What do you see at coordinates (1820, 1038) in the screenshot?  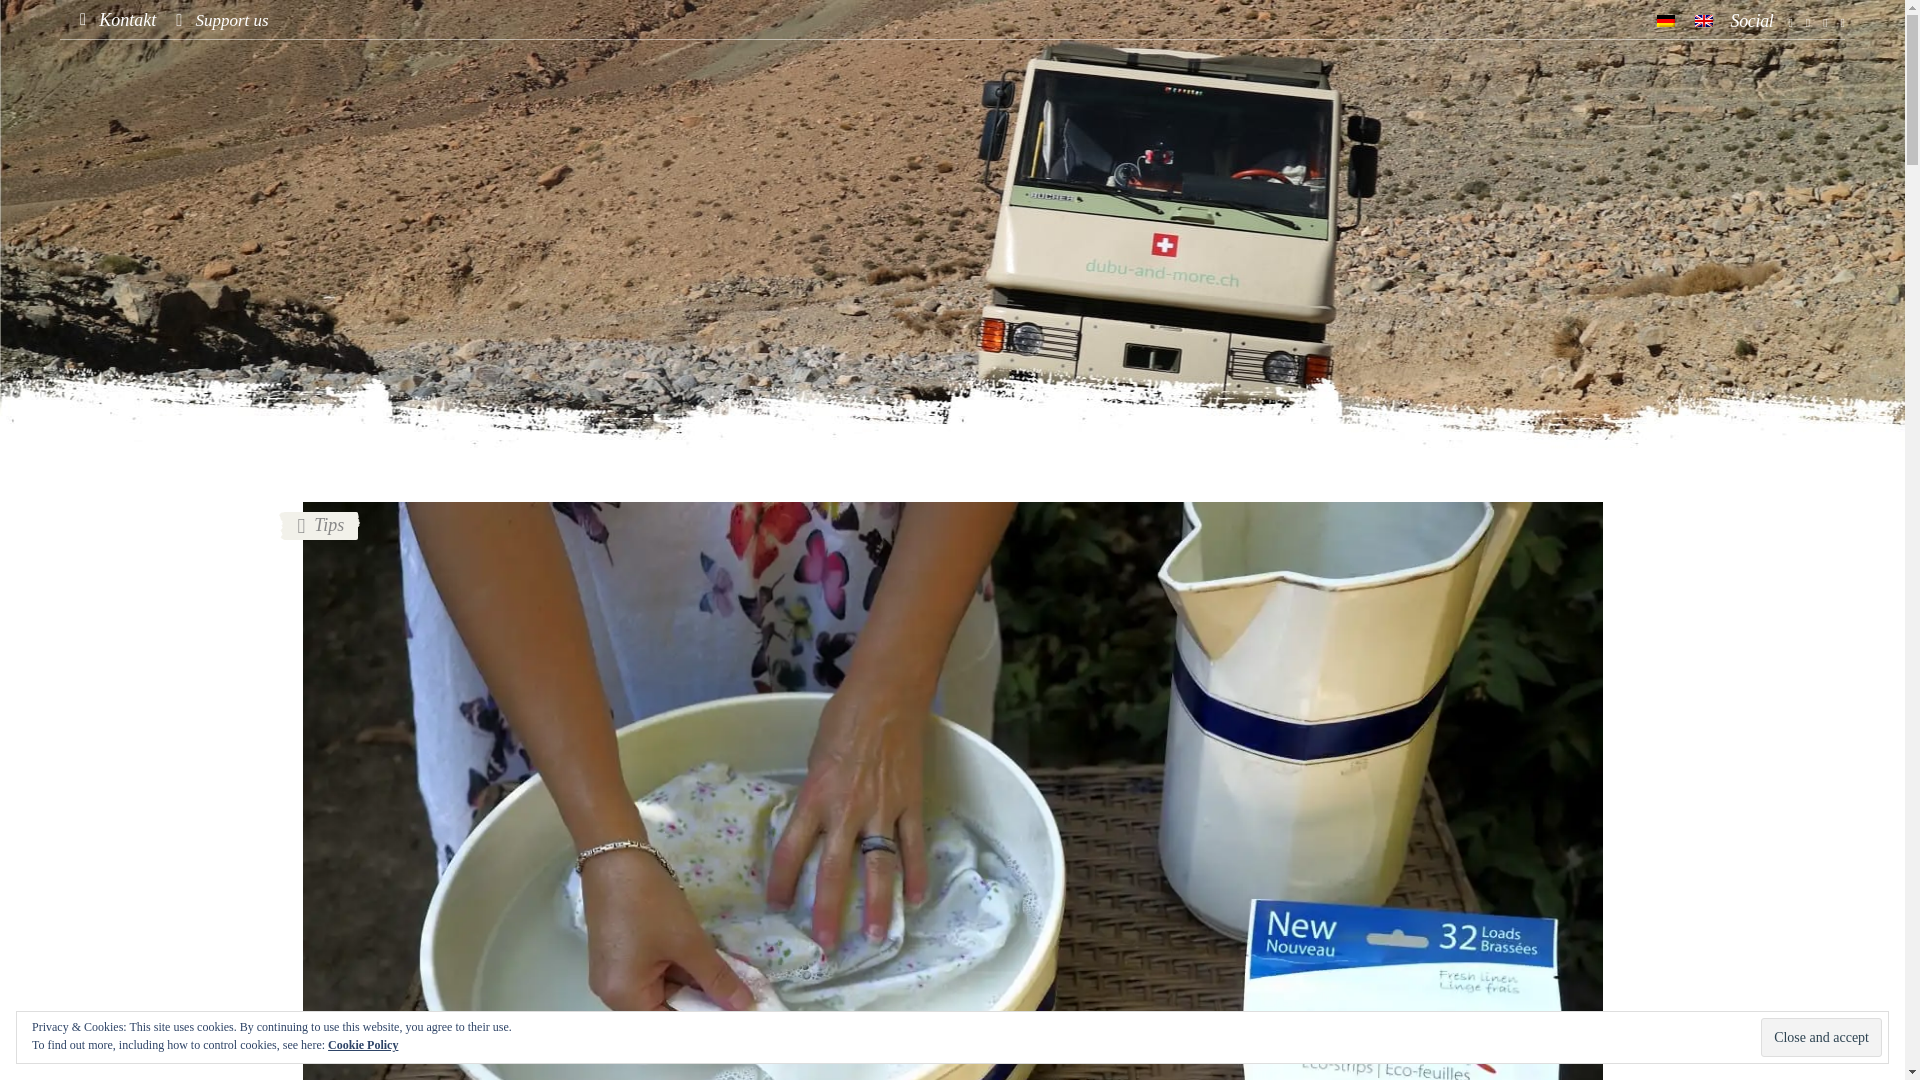 I see `Close and accept` at bounding box center [1820, 1038].